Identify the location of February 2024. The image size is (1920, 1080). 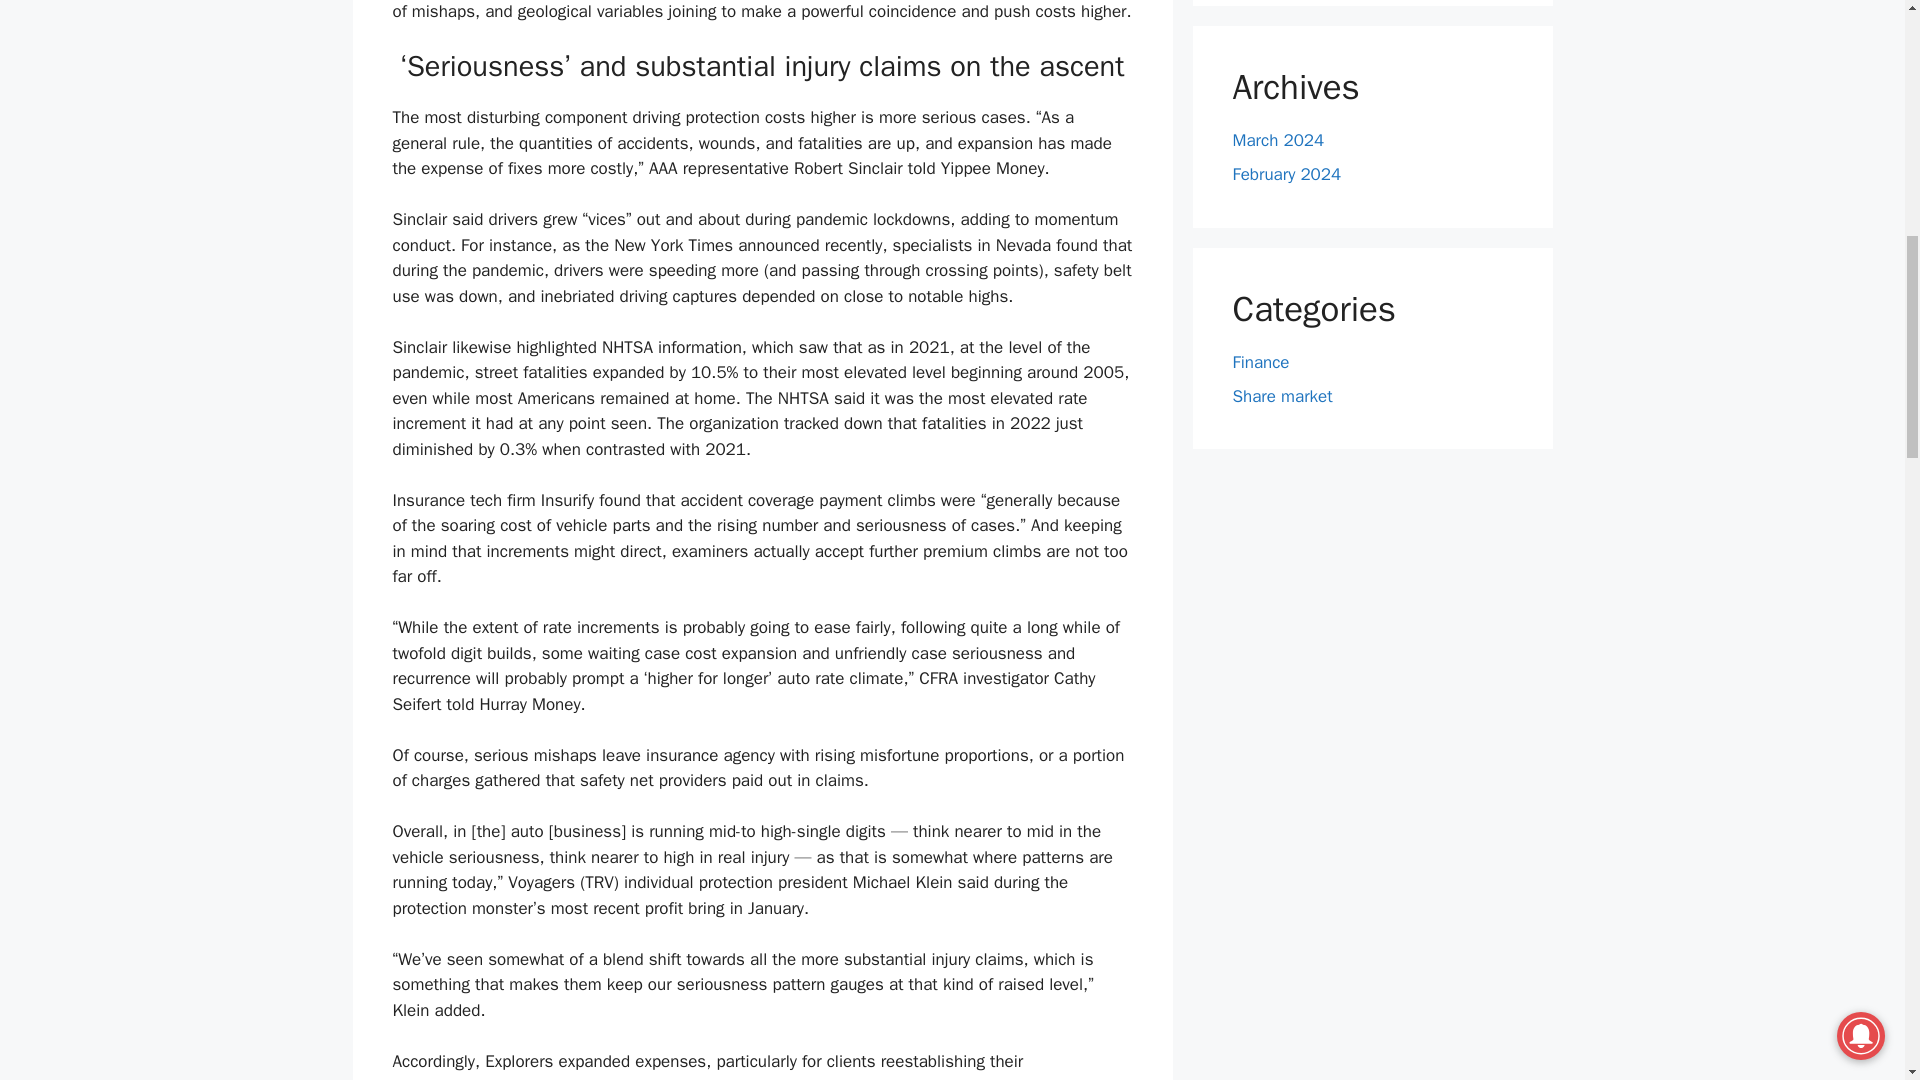
(1286, 174).